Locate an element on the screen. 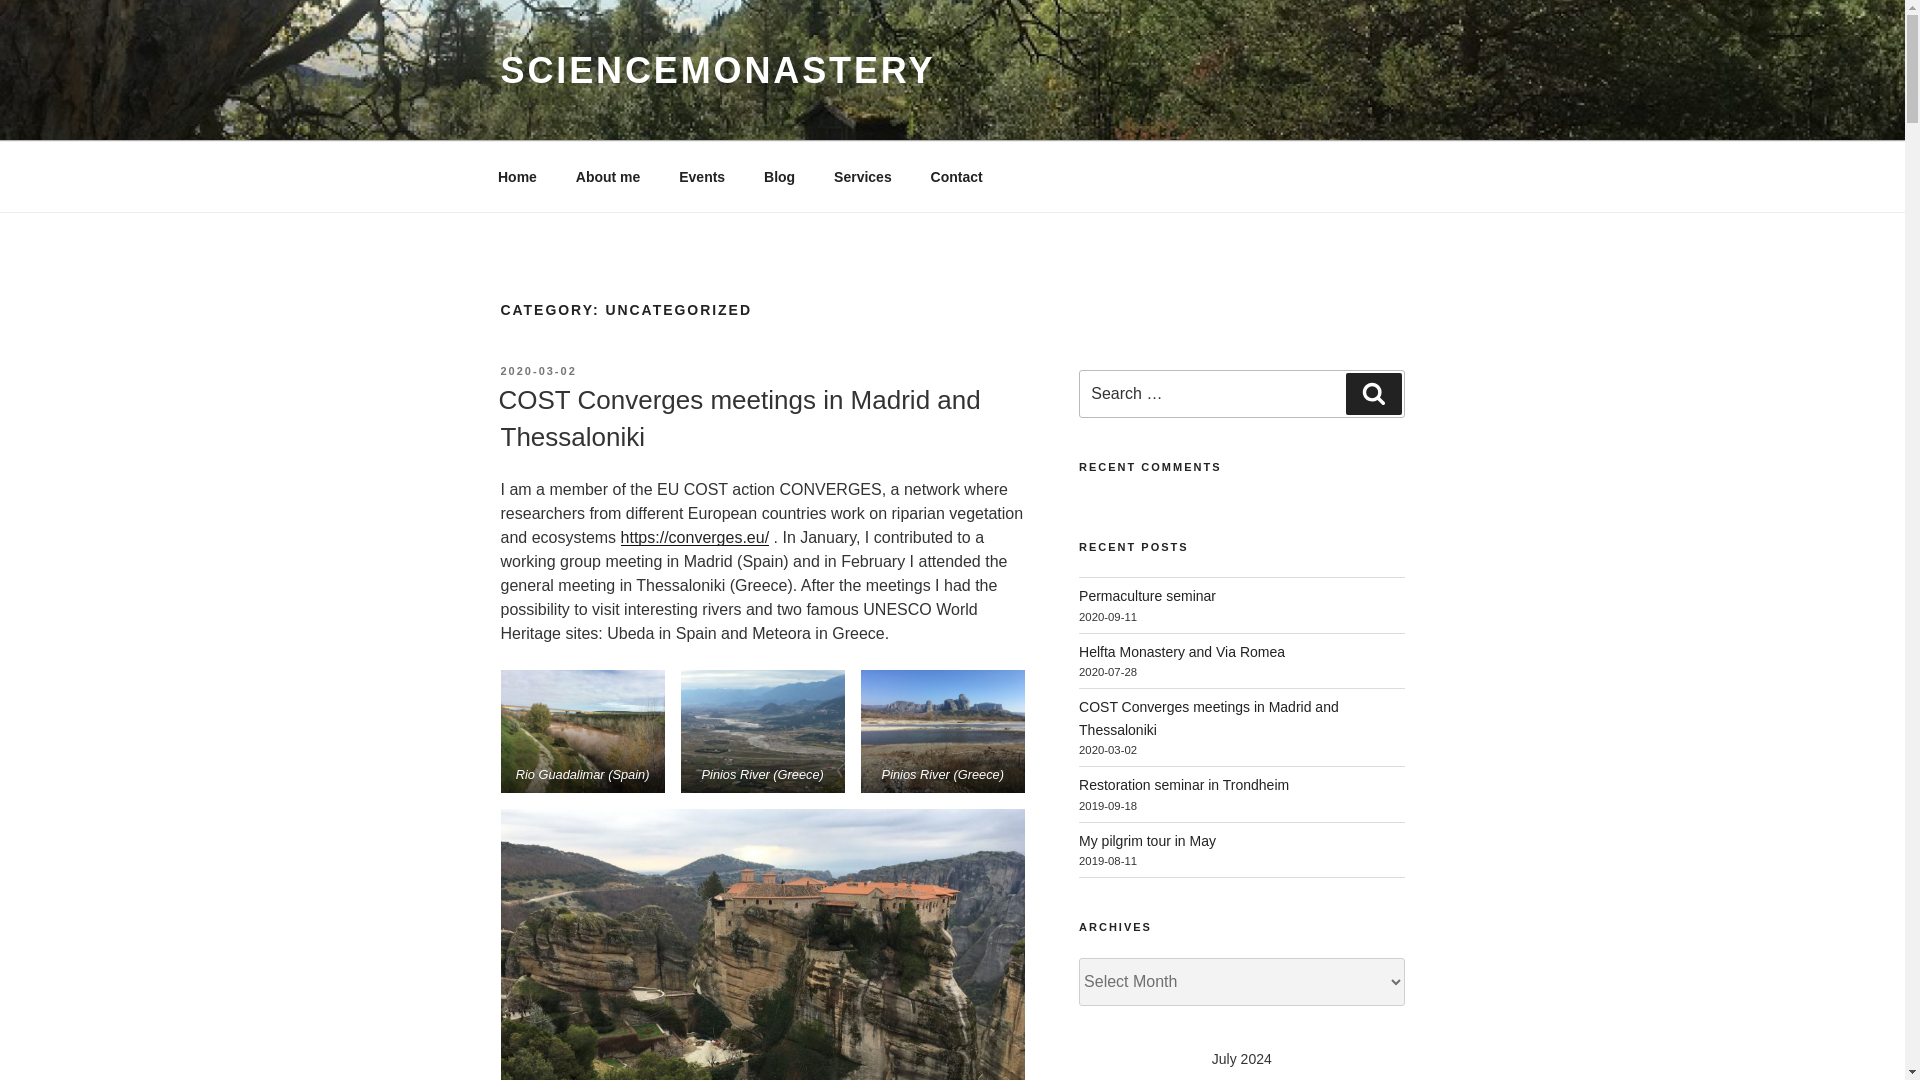 Image resolution: width=1920 pixels, height=1080 pixels. Restoration seminar in Trondheim is located at coordinates (1184, 784).